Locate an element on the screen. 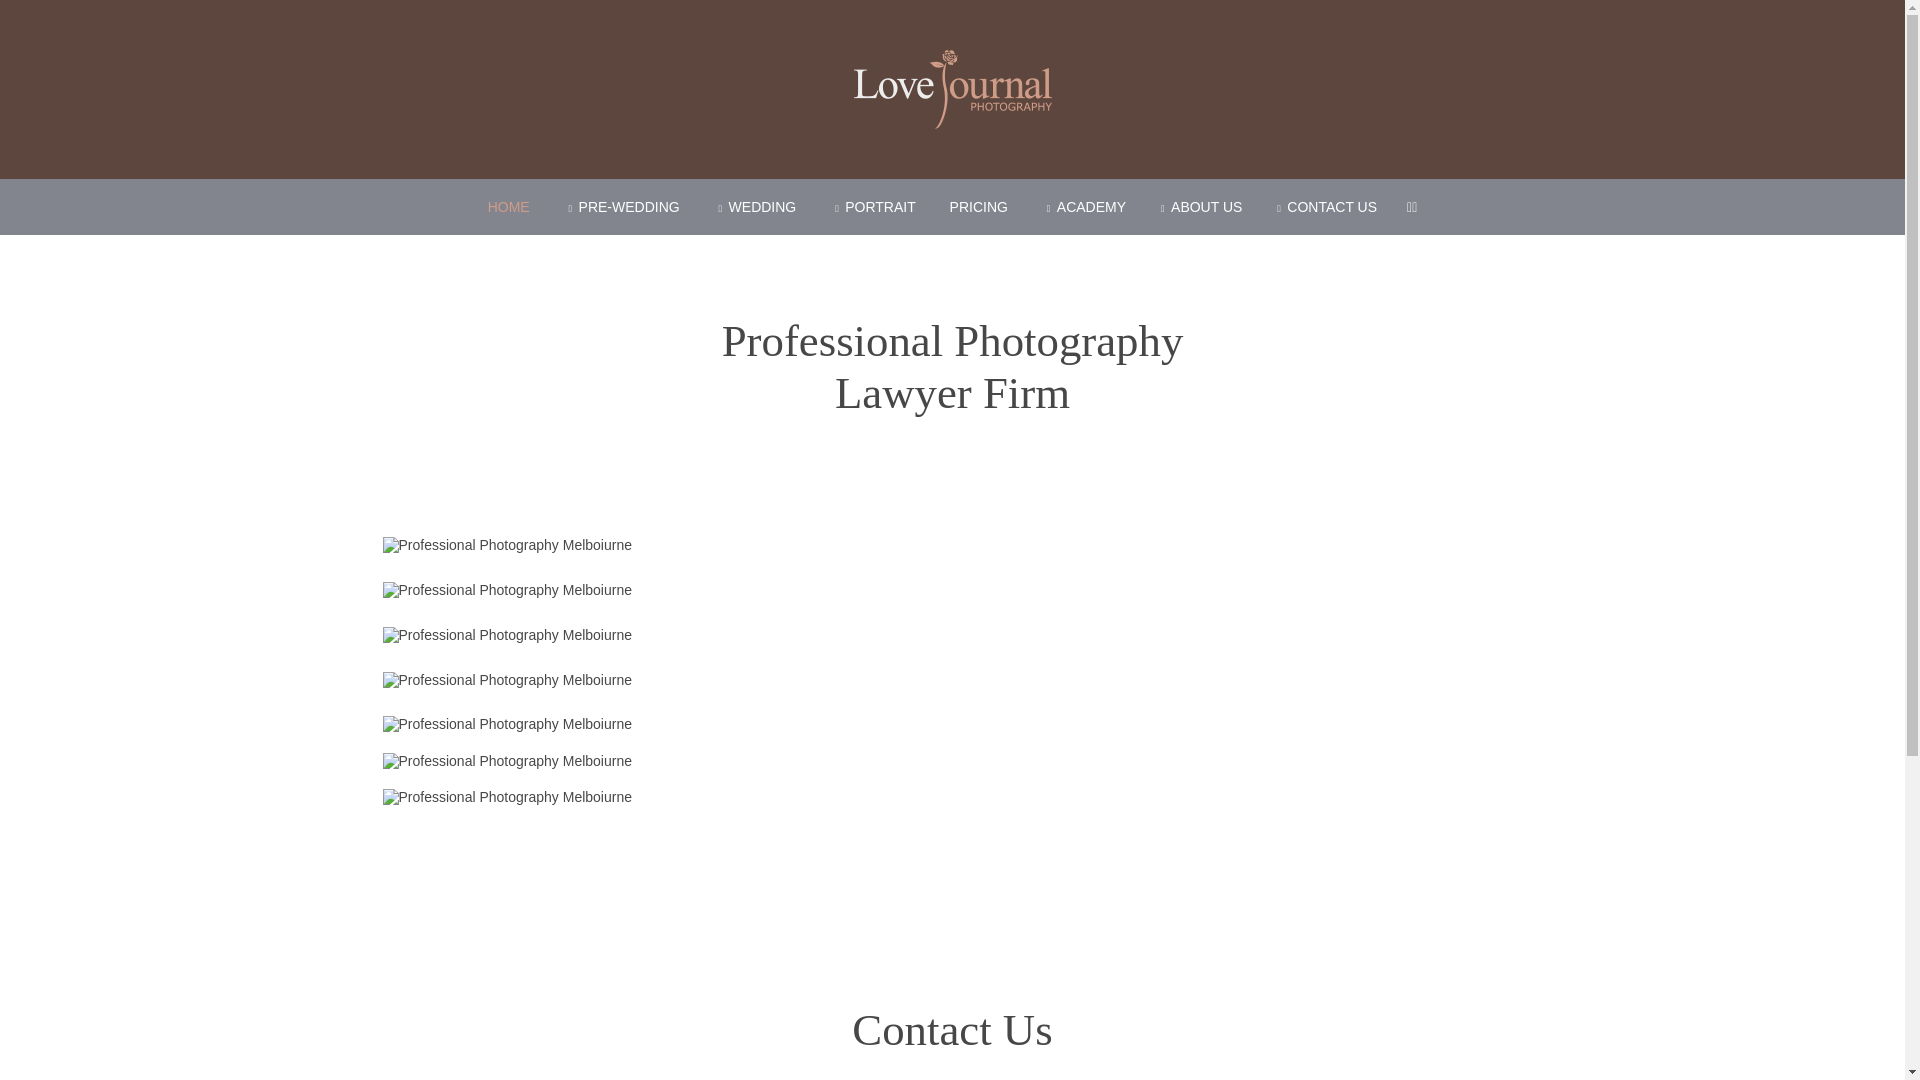 The image size is (1920, 1080). HOME is located at coordinates (509, 207).